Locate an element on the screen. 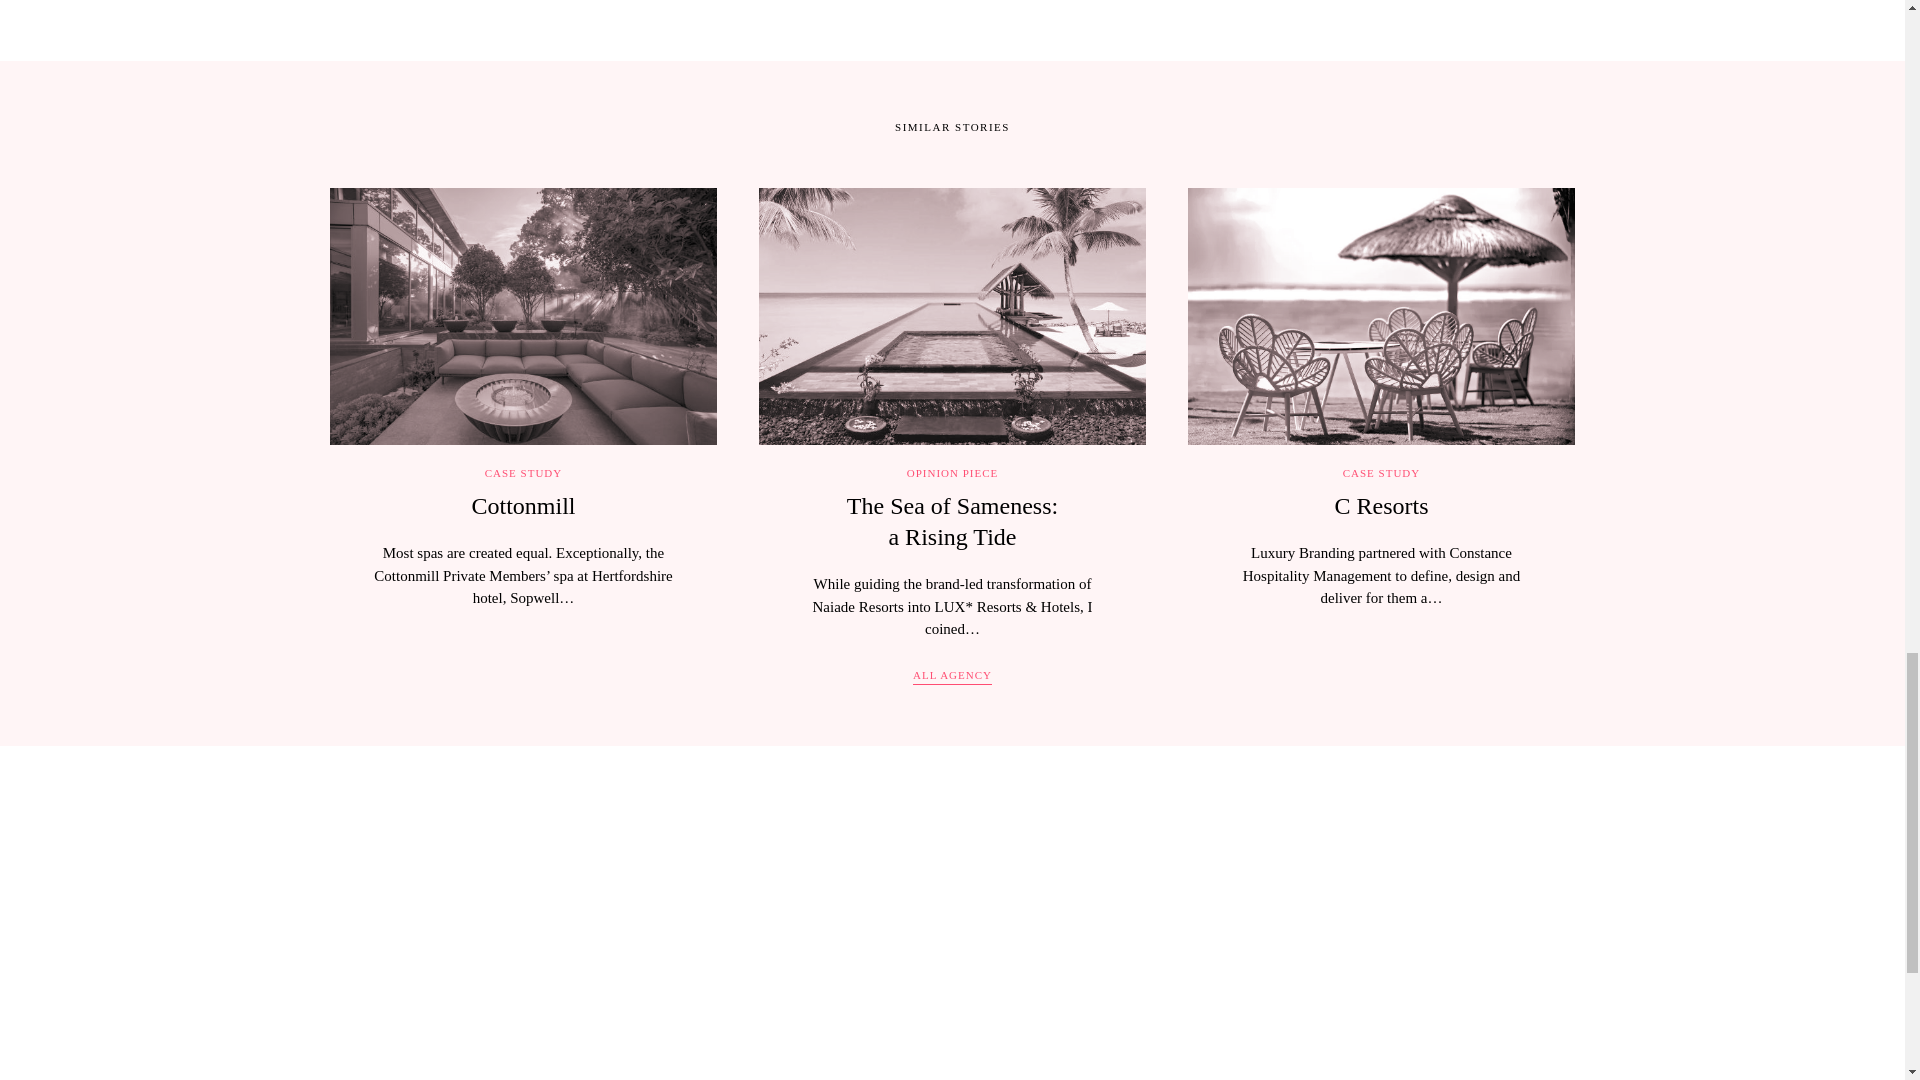  C Resorts is located at coordinates (1381, 506).